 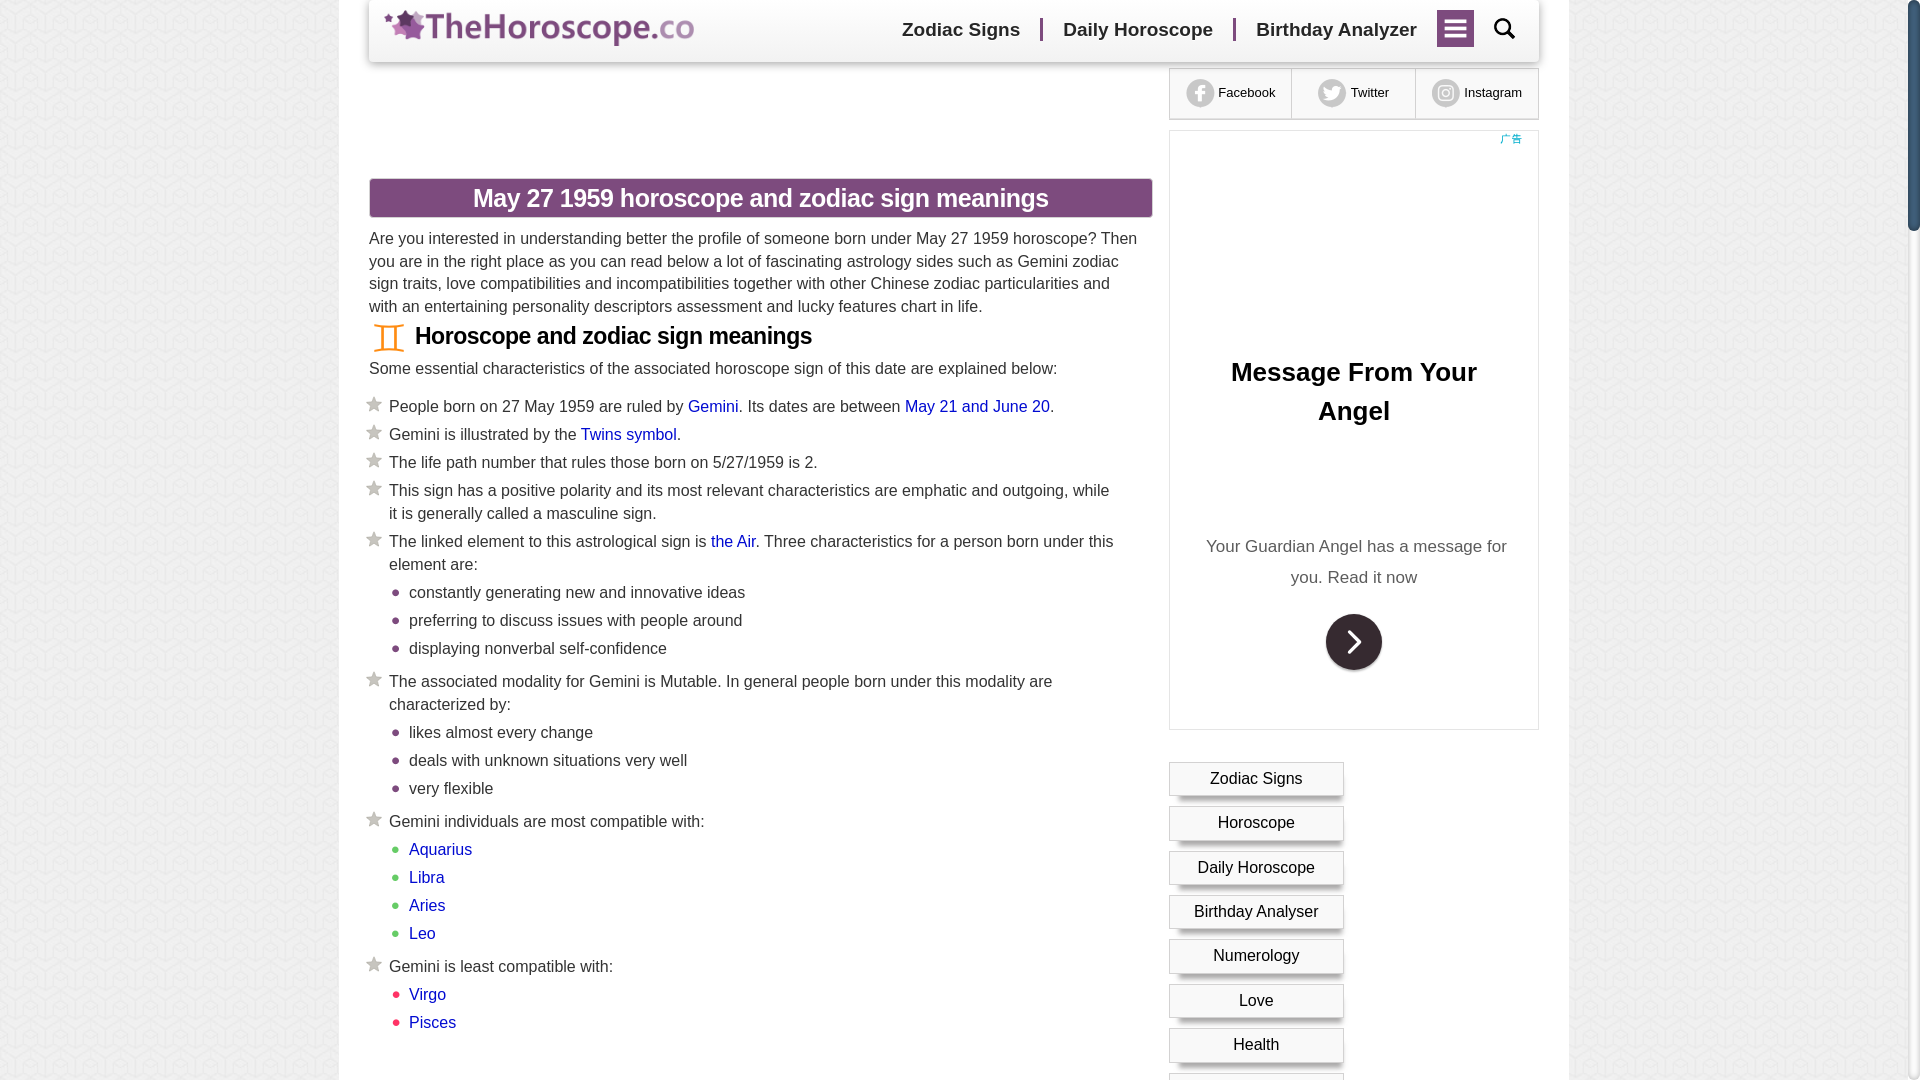 What do you see at coordinates (1256, 866) in the screenshot?
I see `Daily Horoscope` at bounding box center [1256, 866].